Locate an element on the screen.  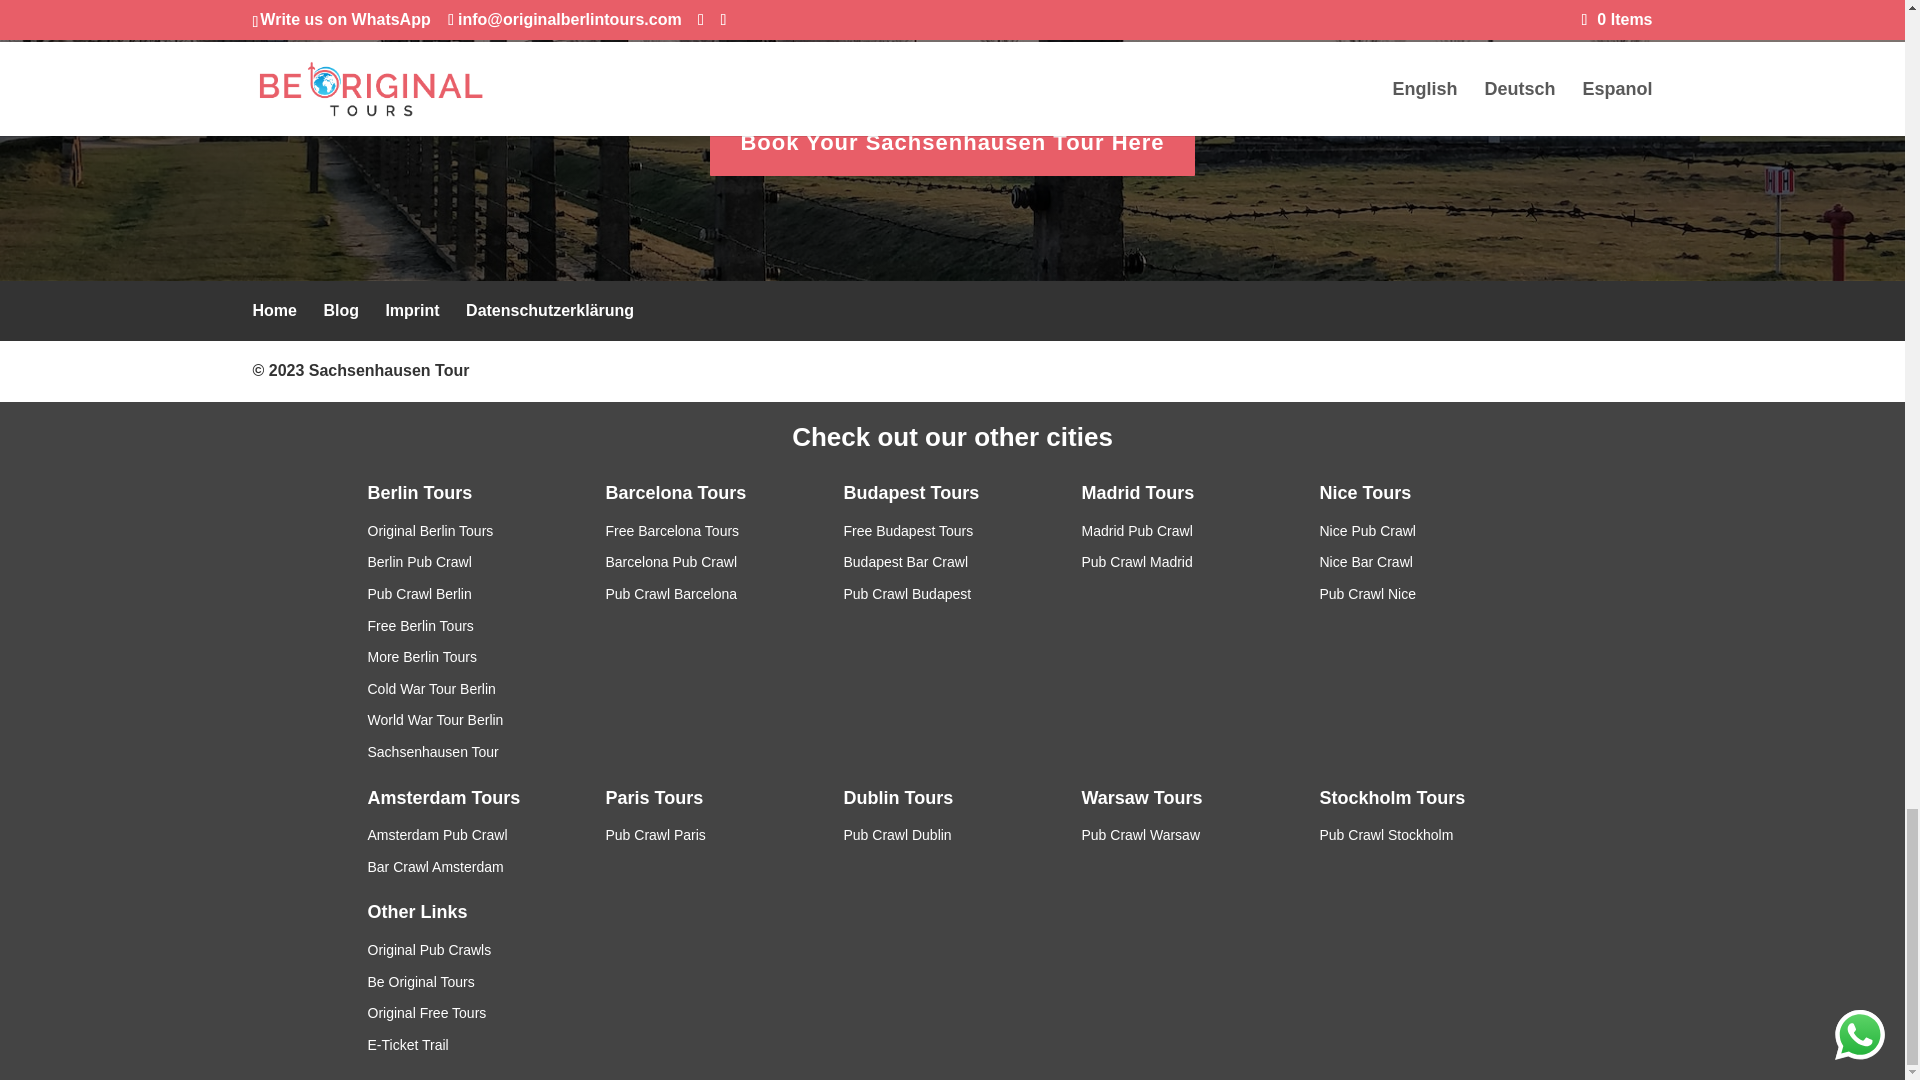
Imprint is located at coordinates (412, 310).